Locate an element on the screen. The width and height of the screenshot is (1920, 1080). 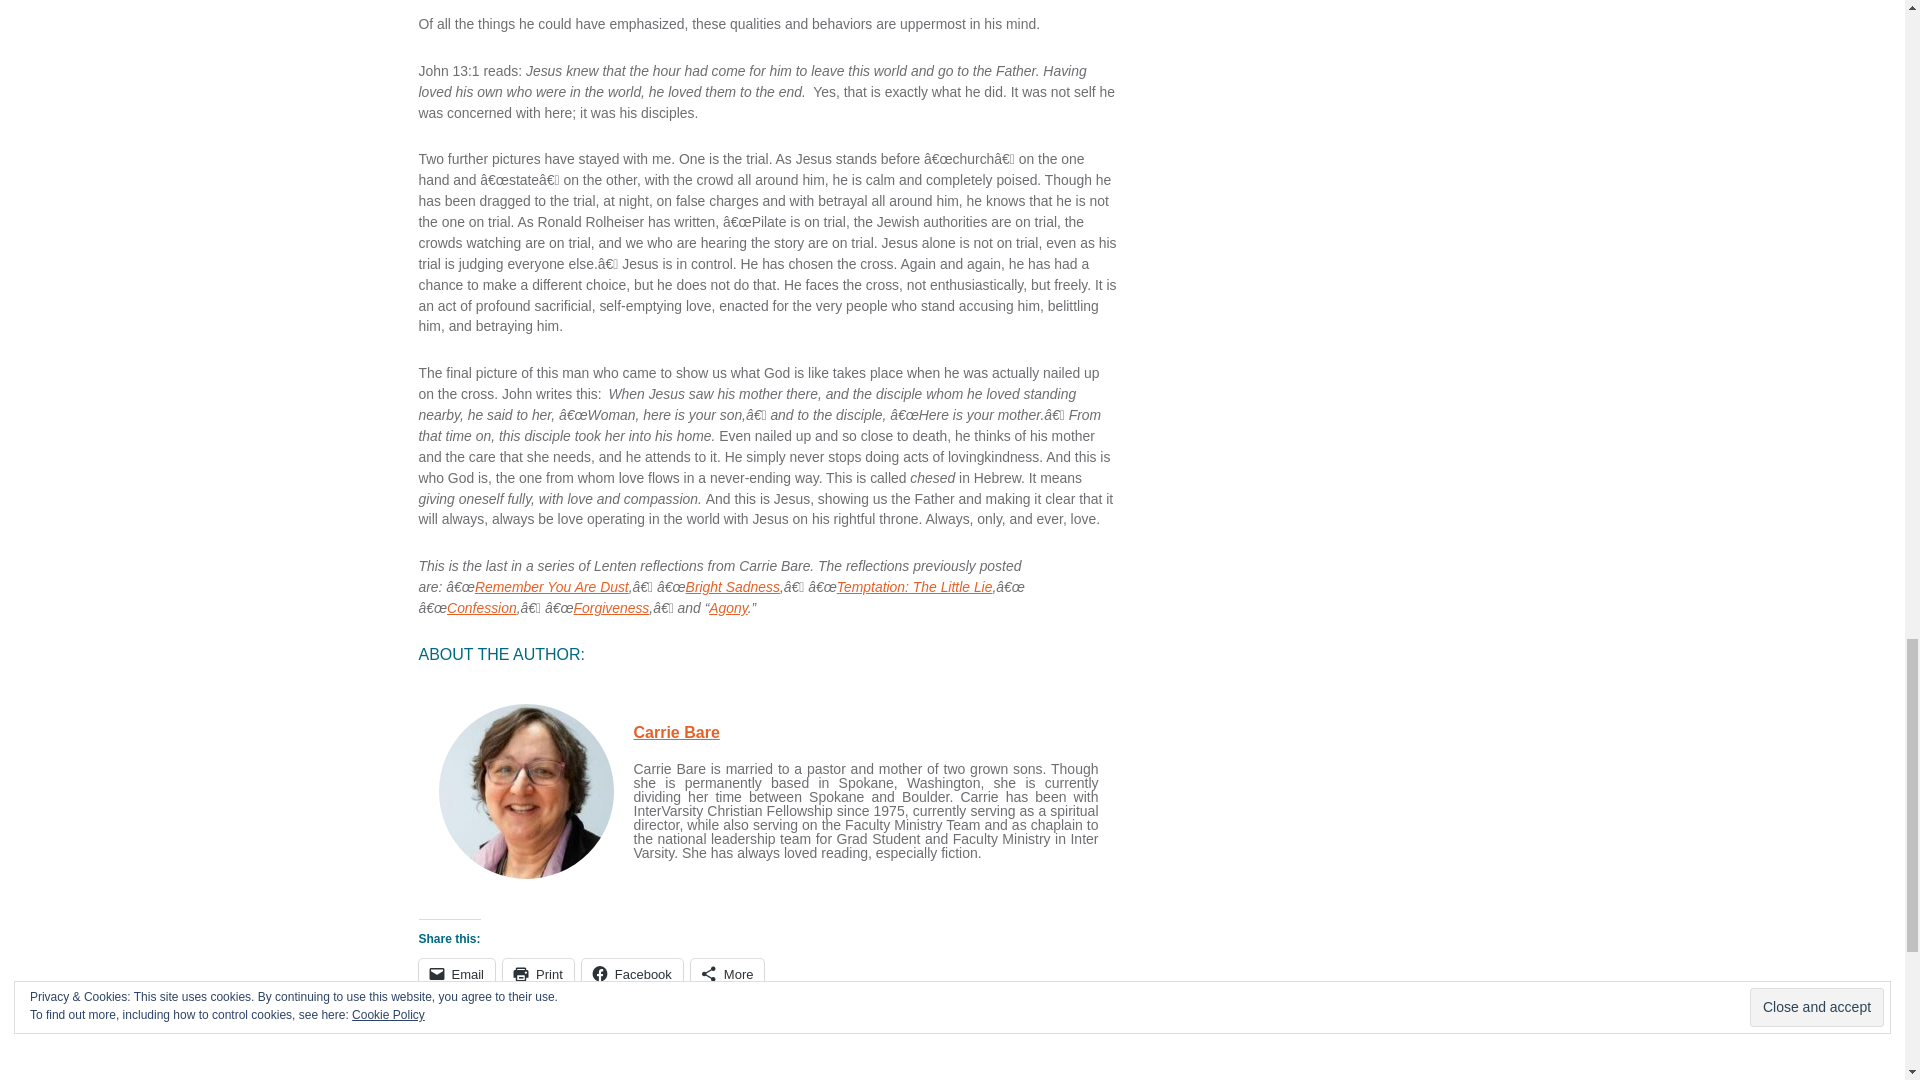
Click to print is located at coordinates (538, 972).